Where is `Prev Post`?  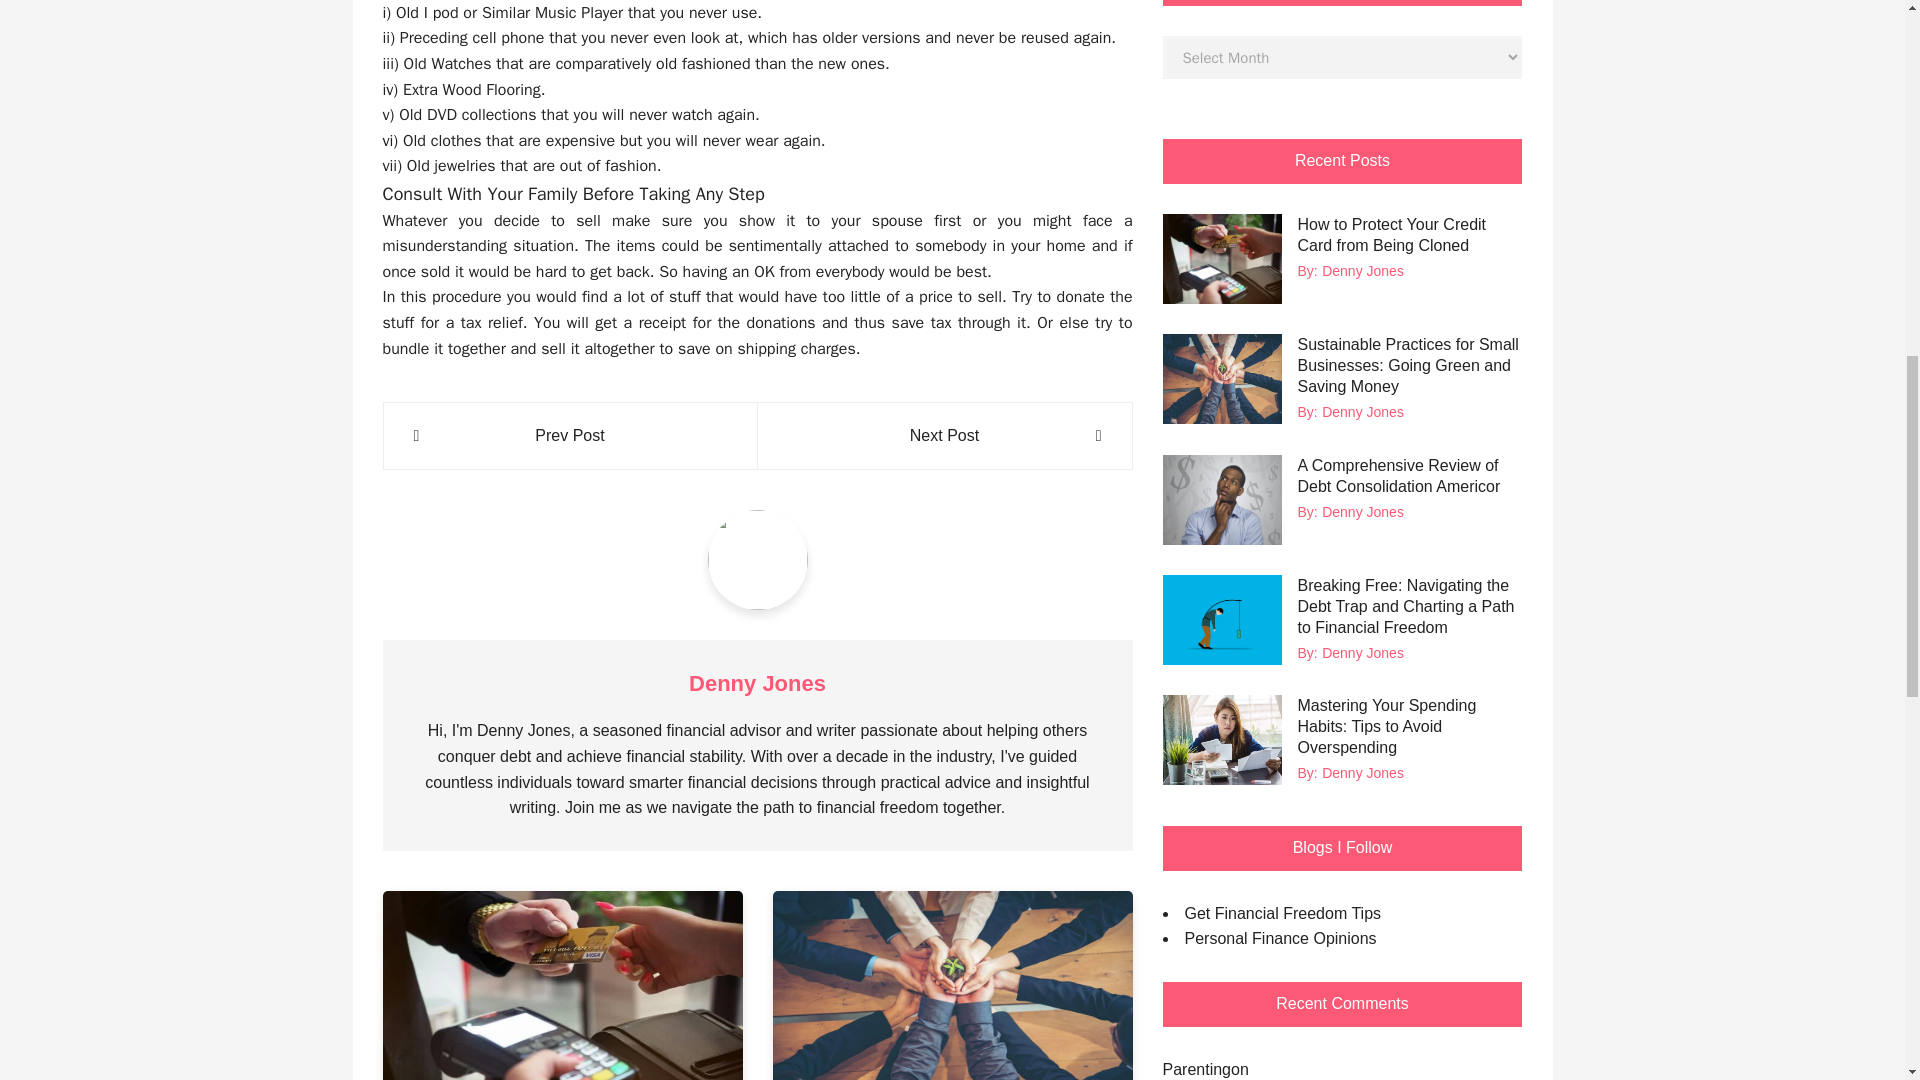
Prev Post is located at coordinates (570, 436).